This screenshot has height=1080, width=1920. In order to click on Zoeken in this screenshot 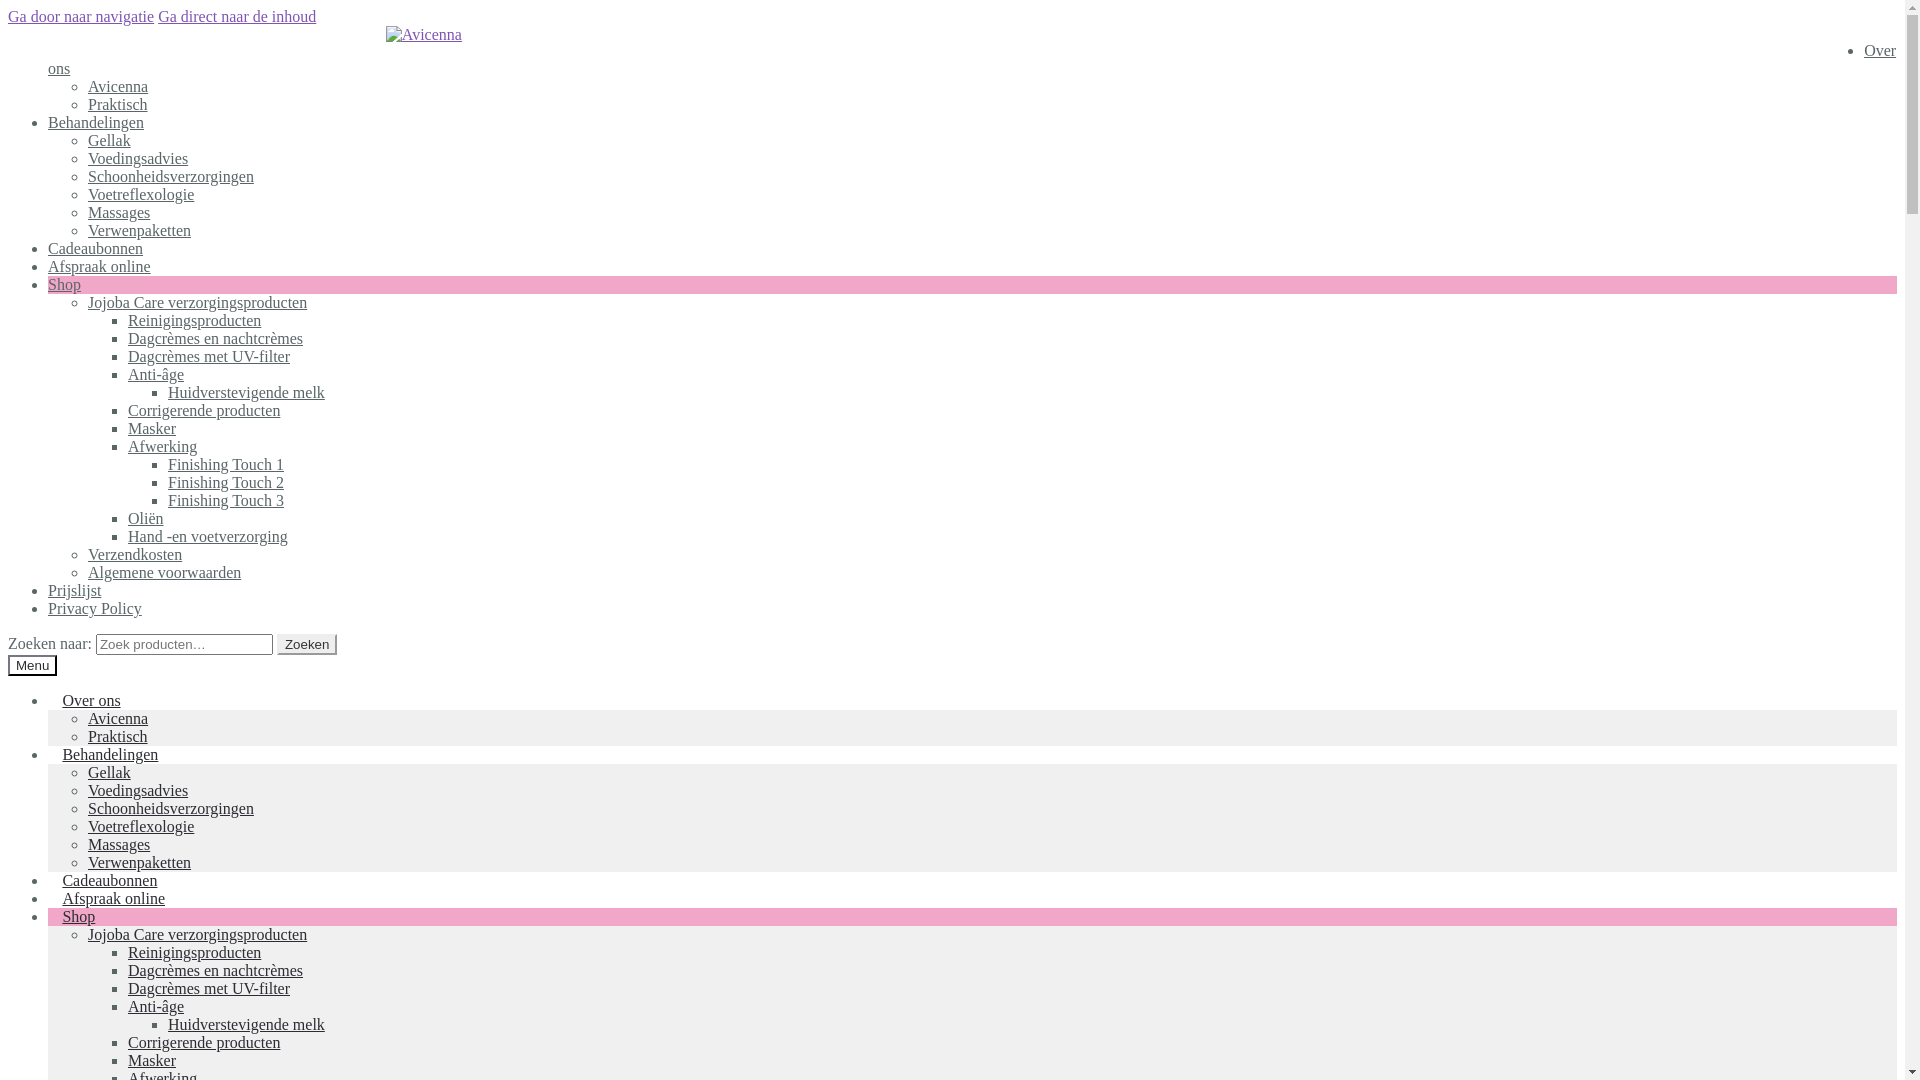, I will do `click(307, 644)`.